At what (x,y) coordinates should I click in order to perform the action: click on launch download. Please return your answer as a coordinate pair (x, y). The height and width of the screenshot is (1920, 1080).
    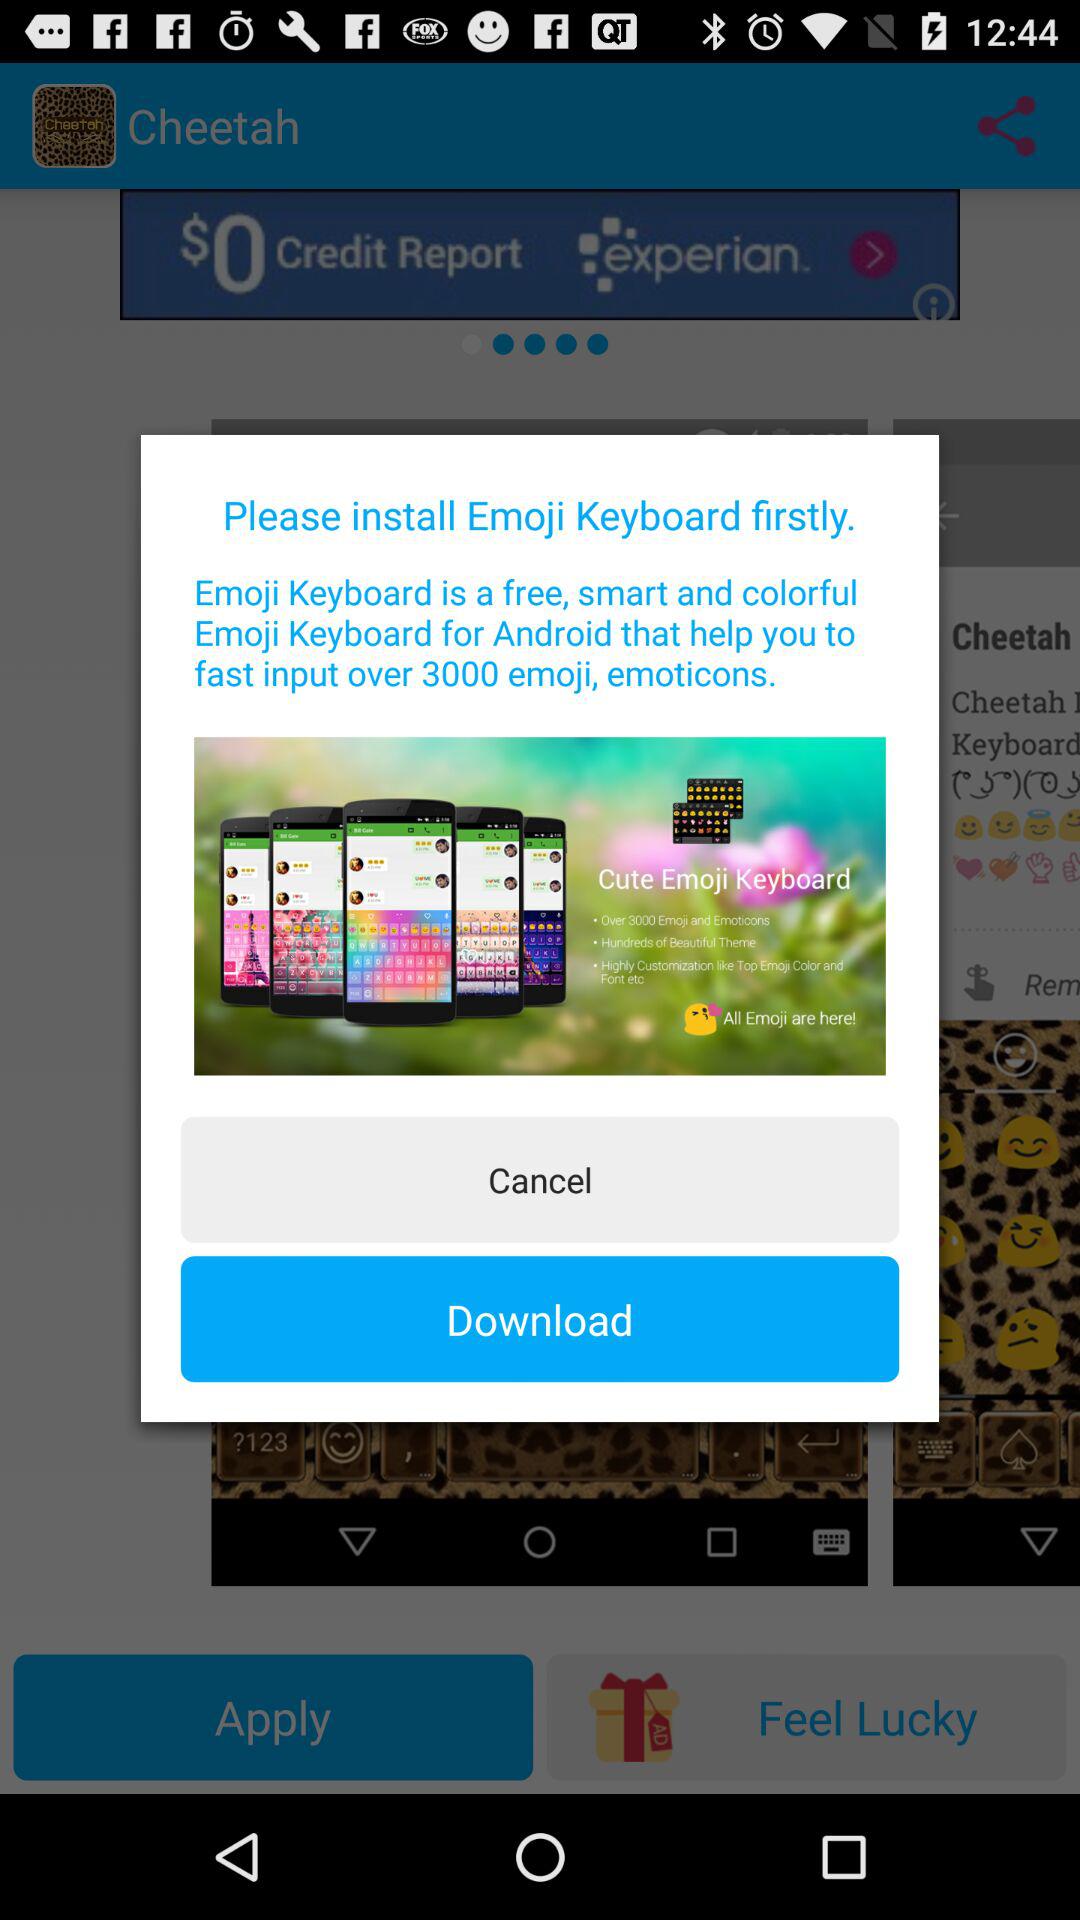
    Looking at the image, I should click on (540, 1319).